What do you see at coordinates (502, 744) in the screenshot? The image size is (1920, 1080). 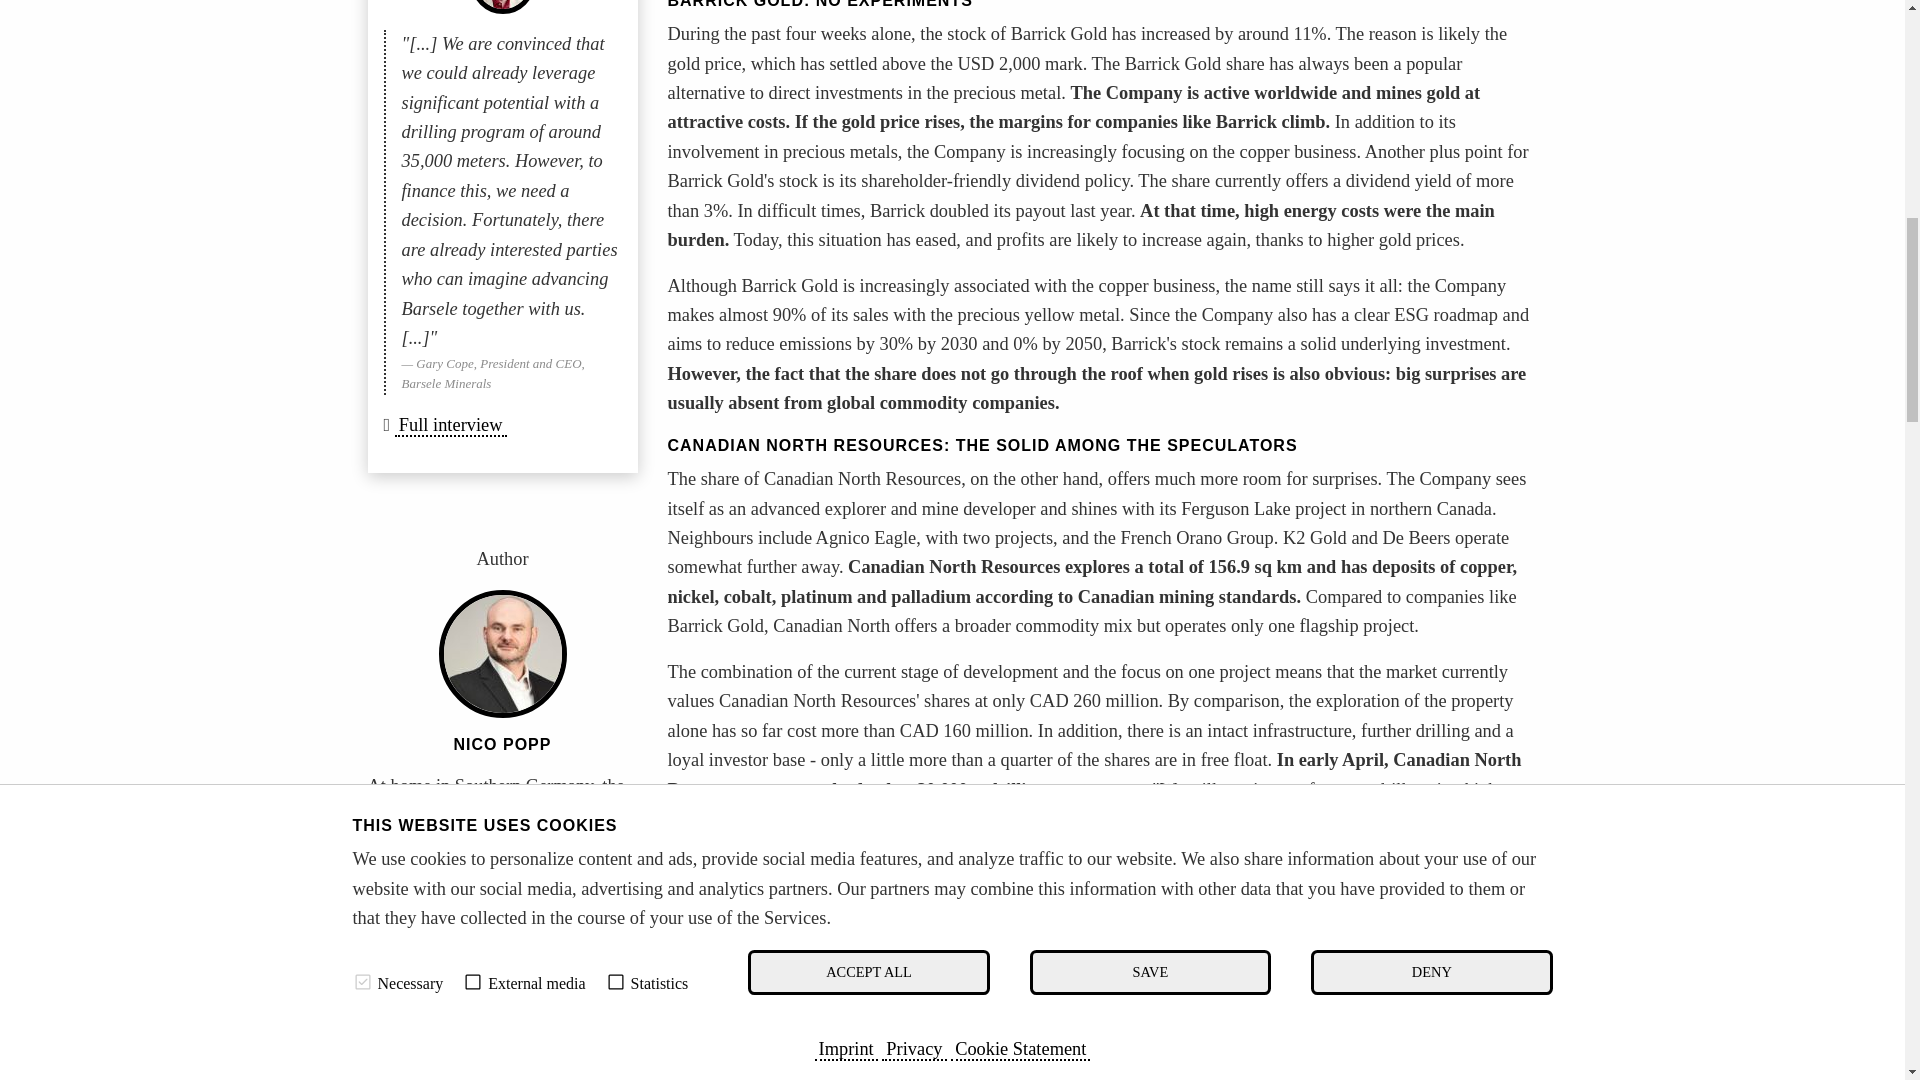 I see `Nico Popp` at bounding box center [502, 744].